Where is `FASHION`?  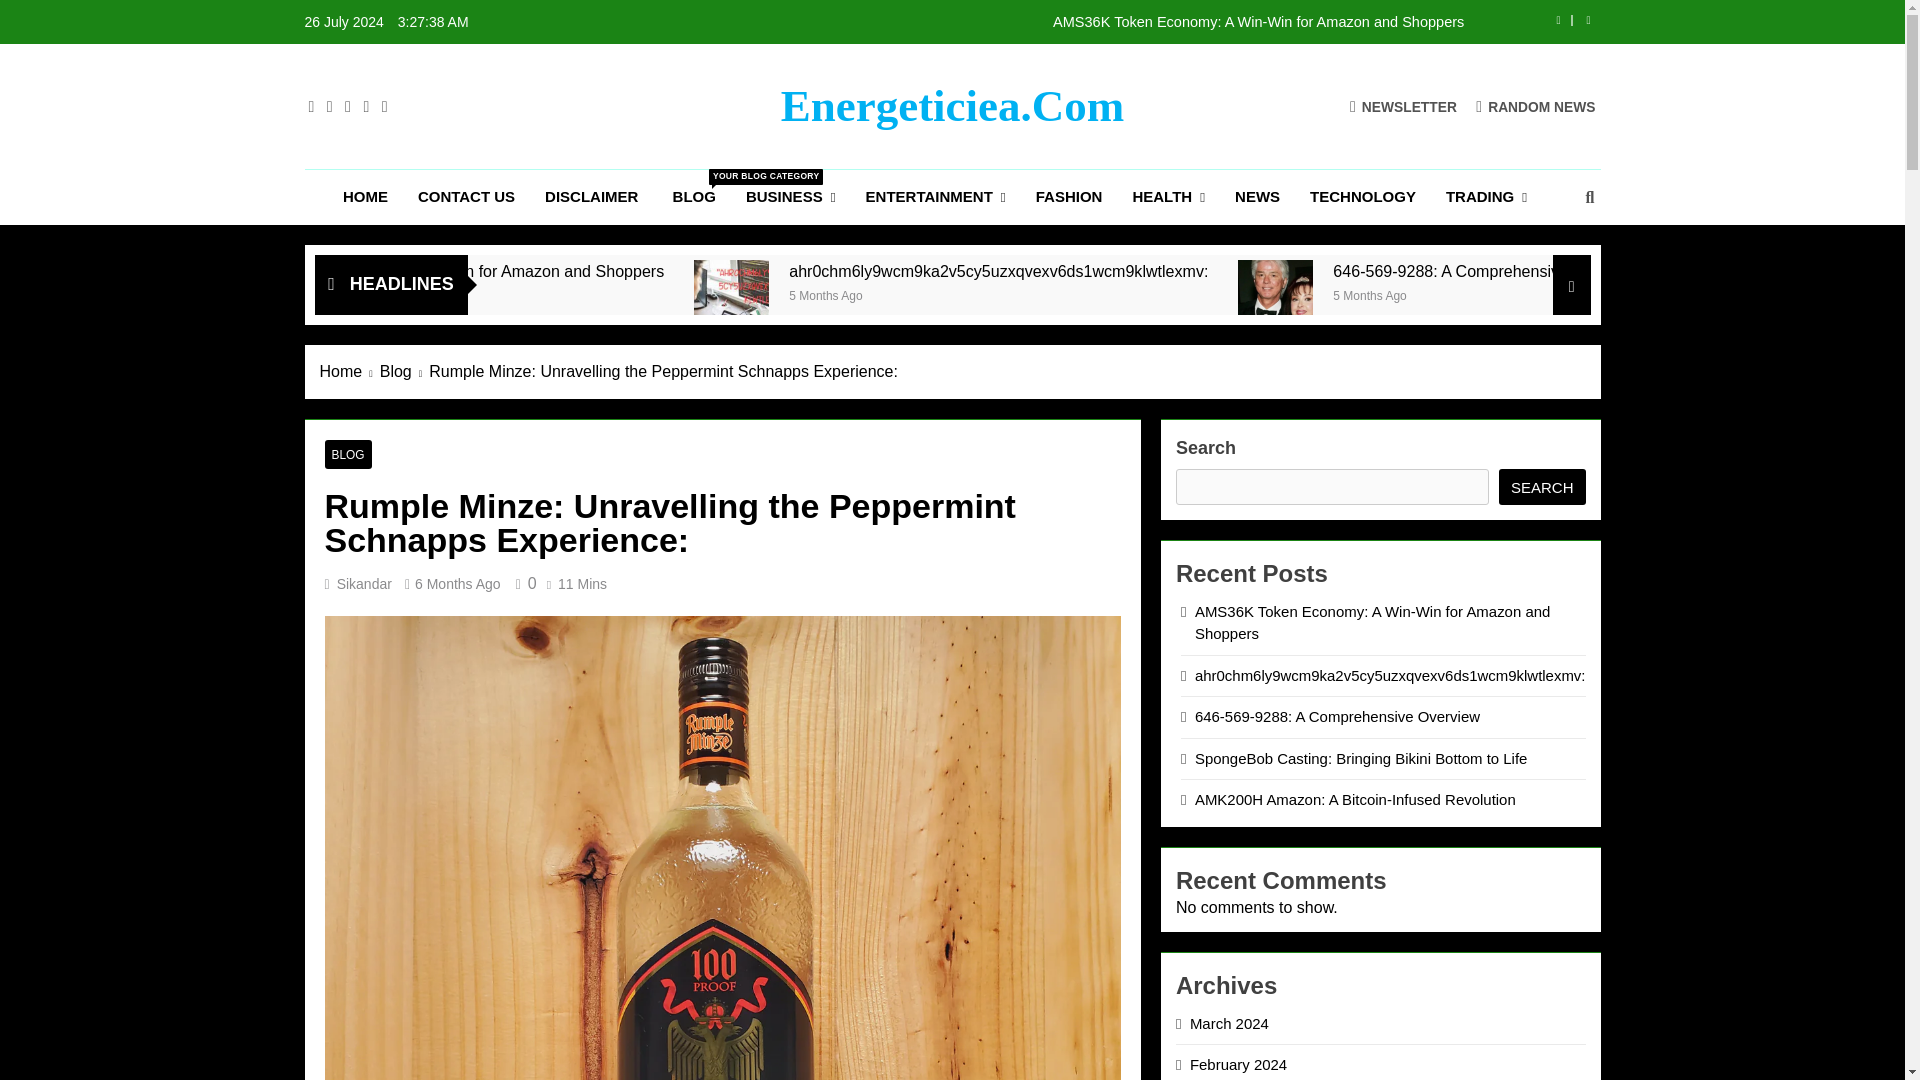
FASHION is located at coordinates (694, 196).